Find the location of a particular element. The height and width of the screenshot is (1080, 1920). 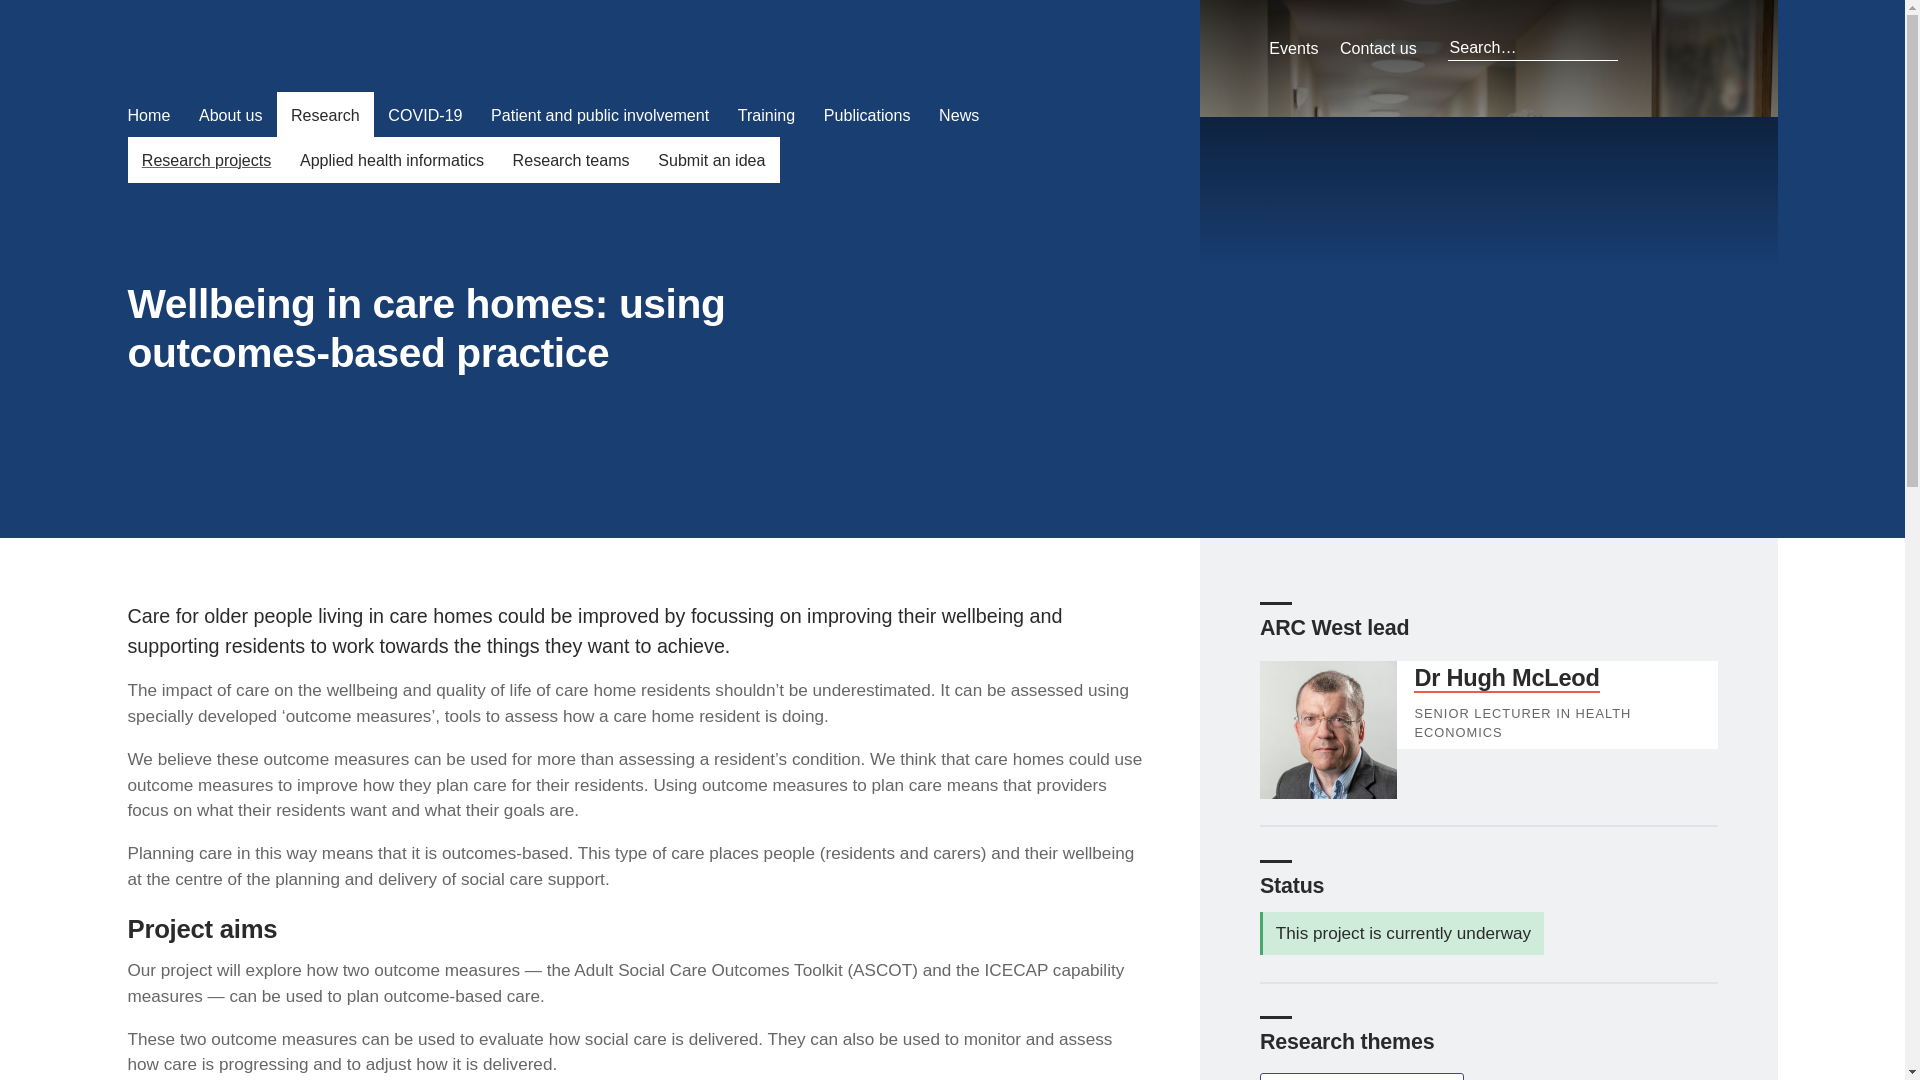

Facebook is located at coordinates (1643, 48).